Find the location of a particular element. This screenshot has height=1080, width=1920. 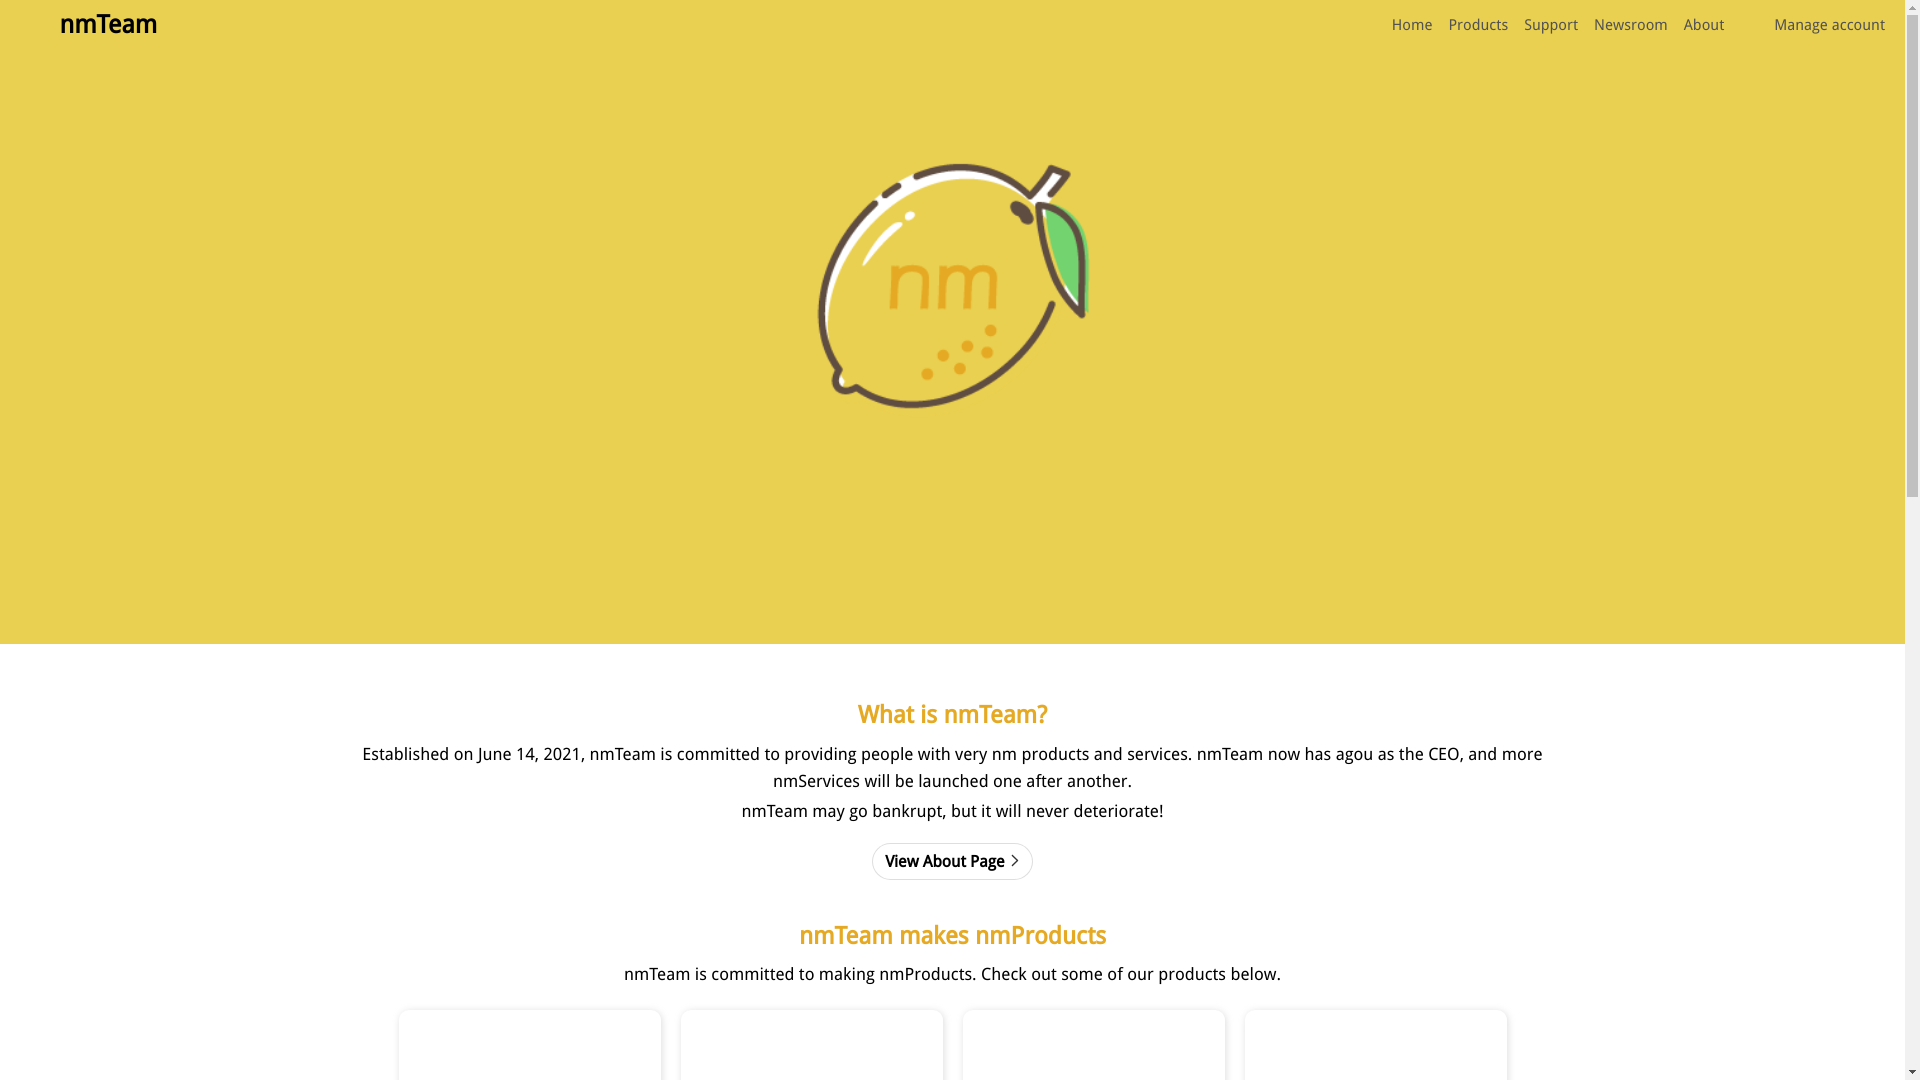

Support is located at coordinates (1550, 25).